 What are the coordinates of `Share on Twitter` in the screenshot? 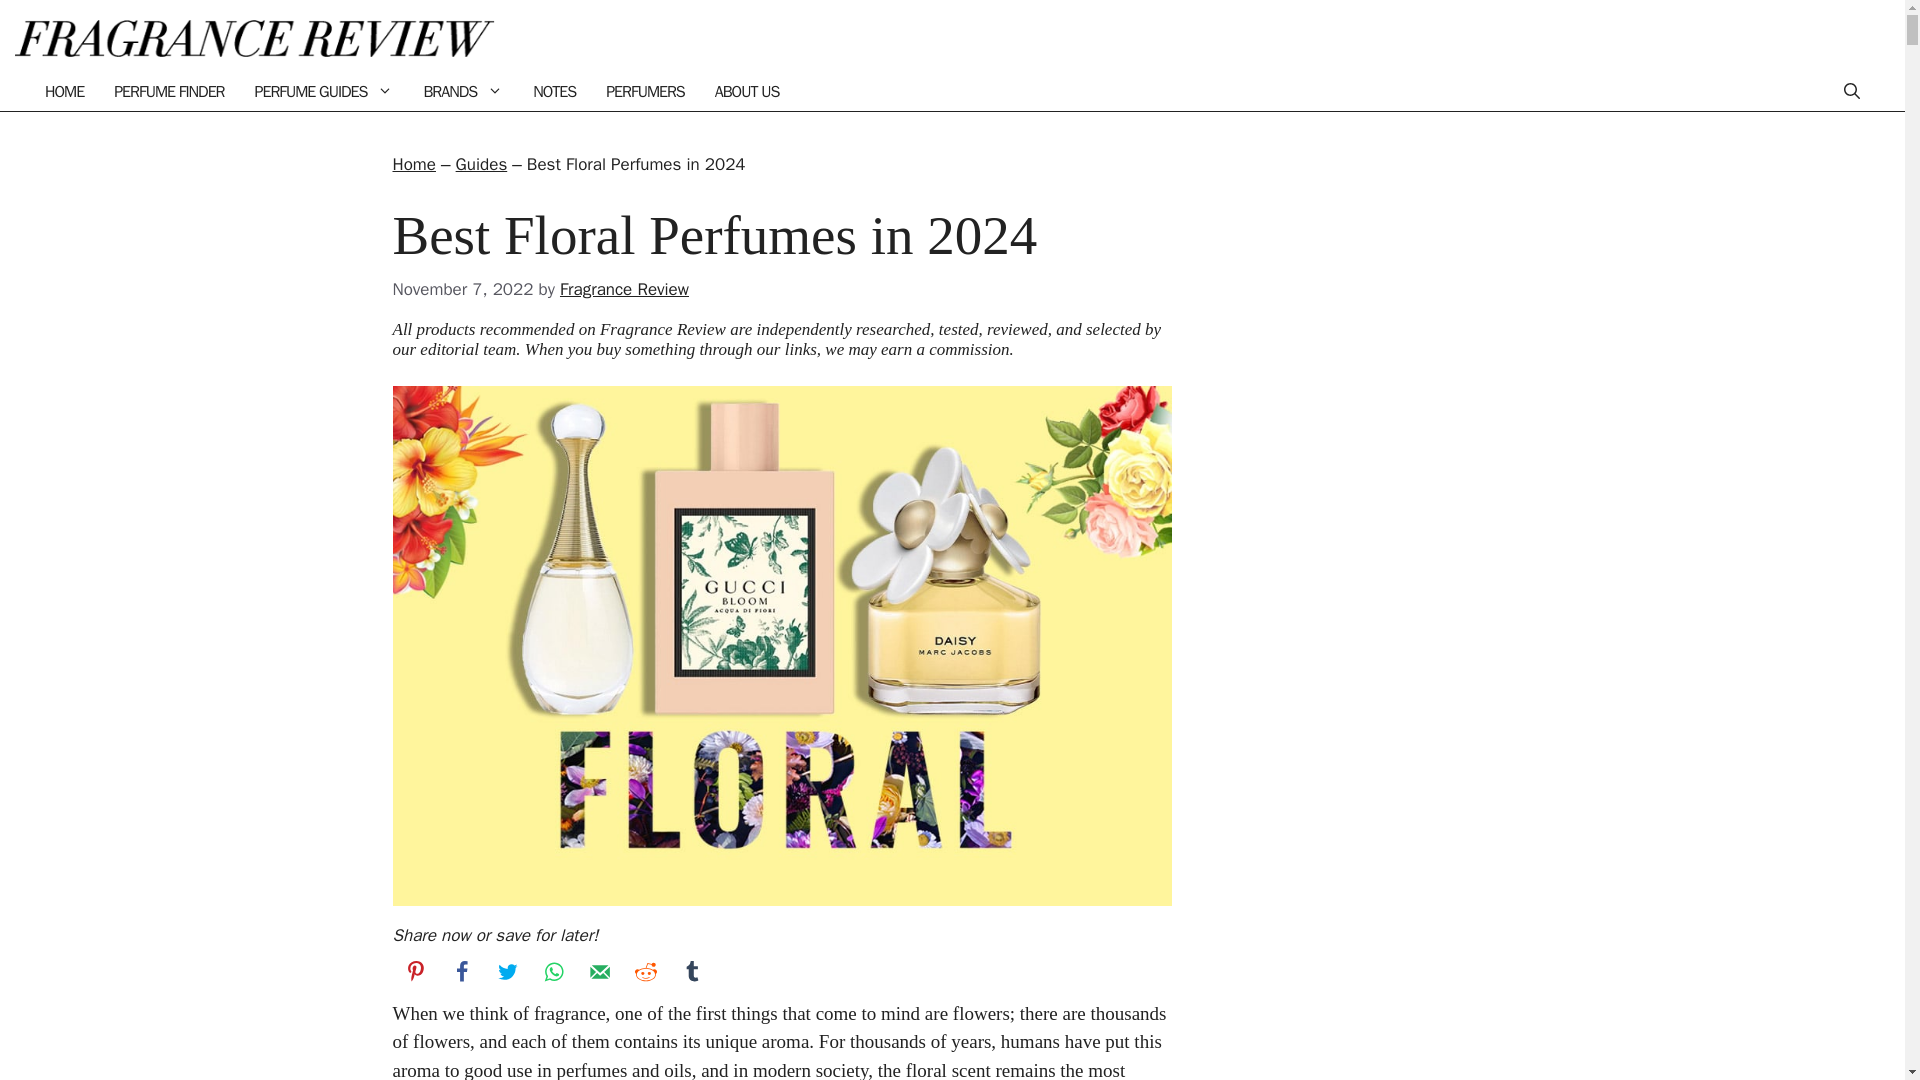 It's located at (506, 972).